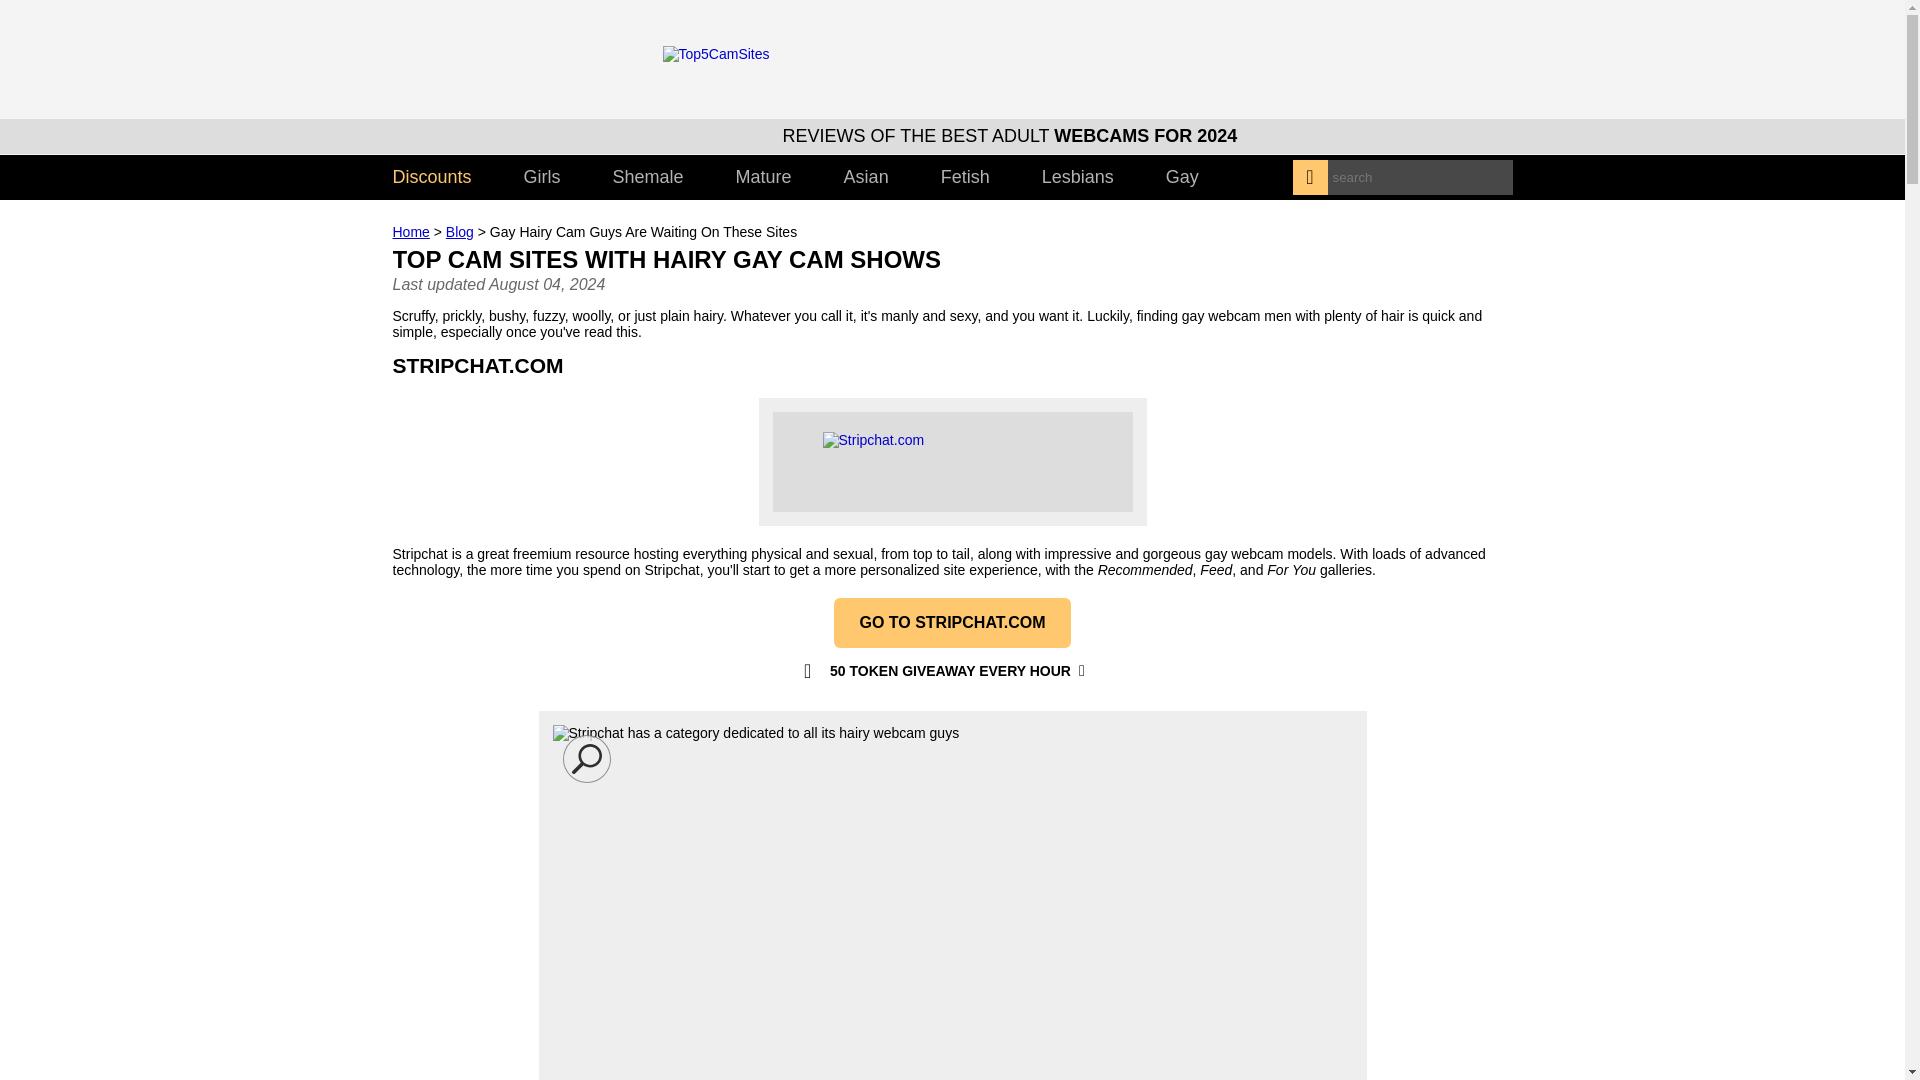 Image resolution: width=1920 pixels, height=1080 pixels. What do you see at coordinates (444, 177) in the screenshot?
I see `Discounts` at bounding box center [444, 177].